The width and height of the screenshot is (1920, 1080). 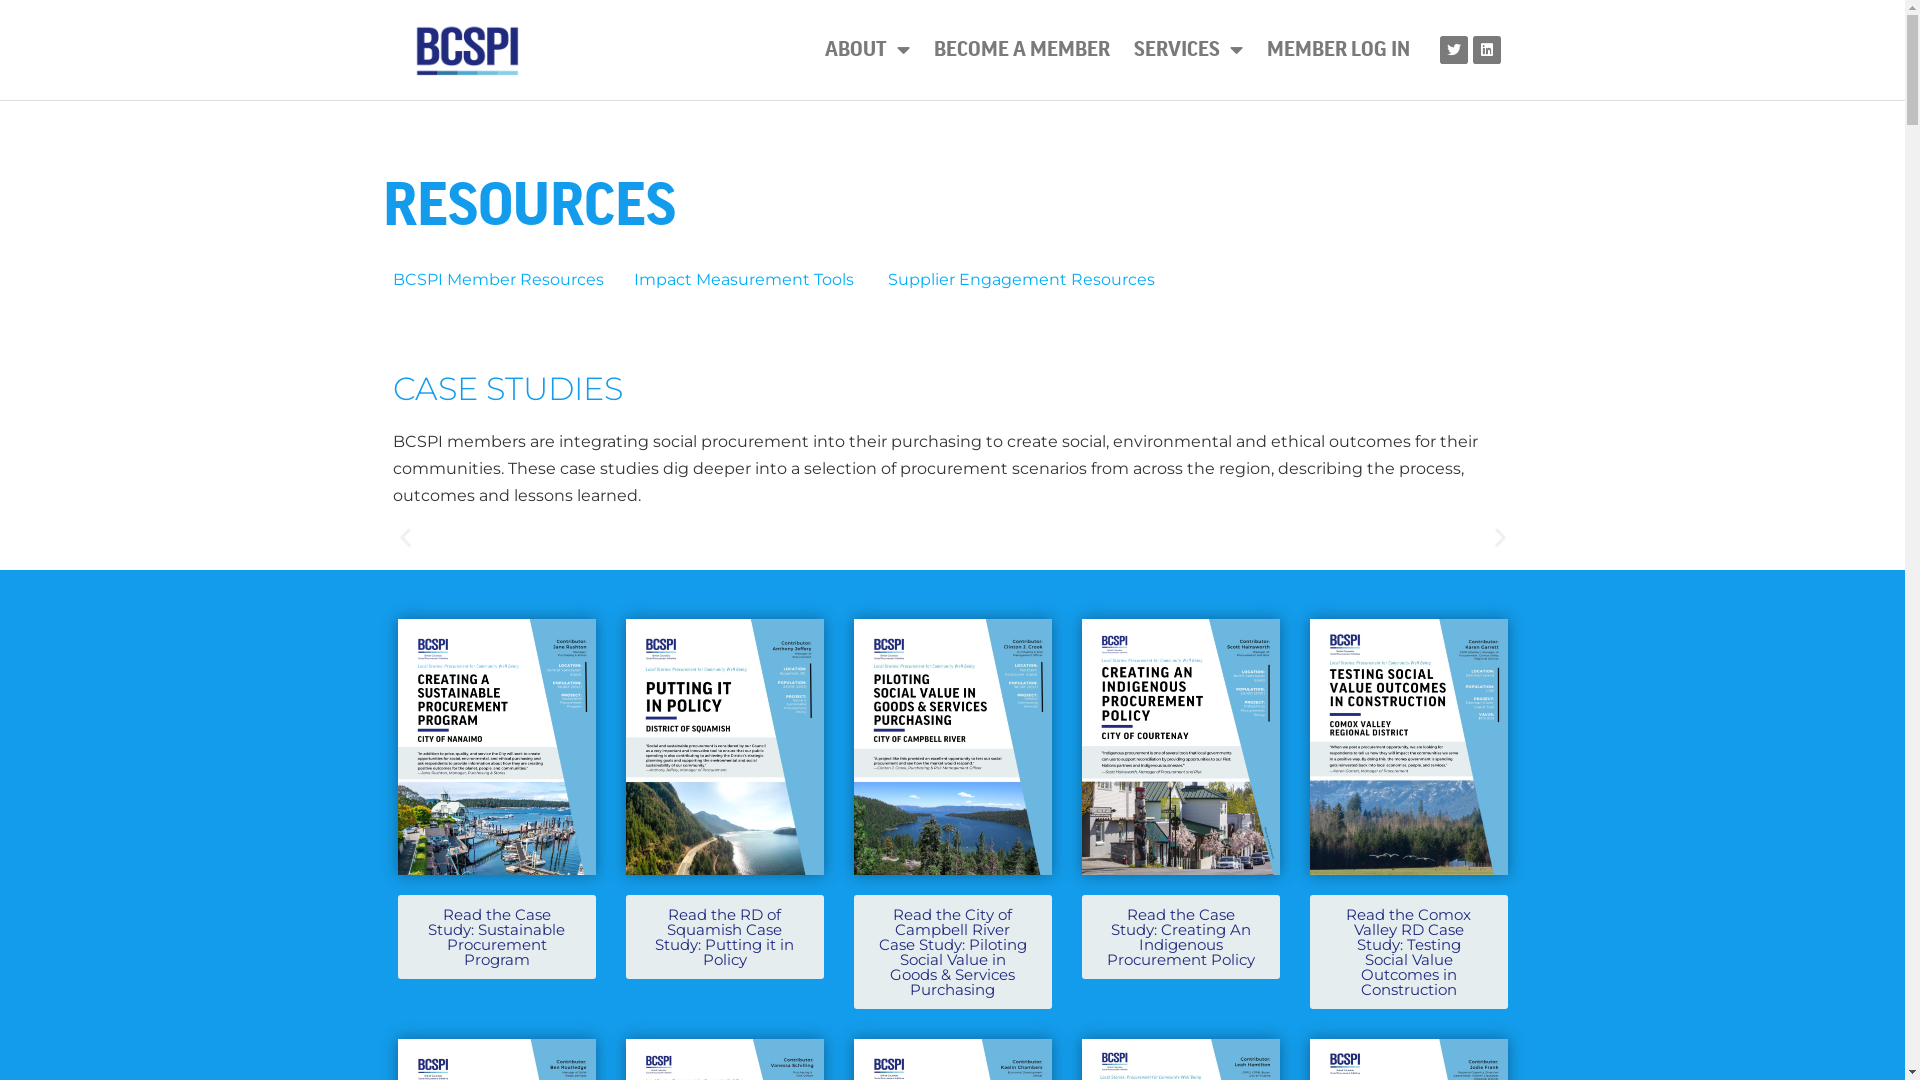 What do you see at coordinates (1036, 280) in the screenshot?
I see `Supplier Engagement Resources` at bounding box center [1036, 280].